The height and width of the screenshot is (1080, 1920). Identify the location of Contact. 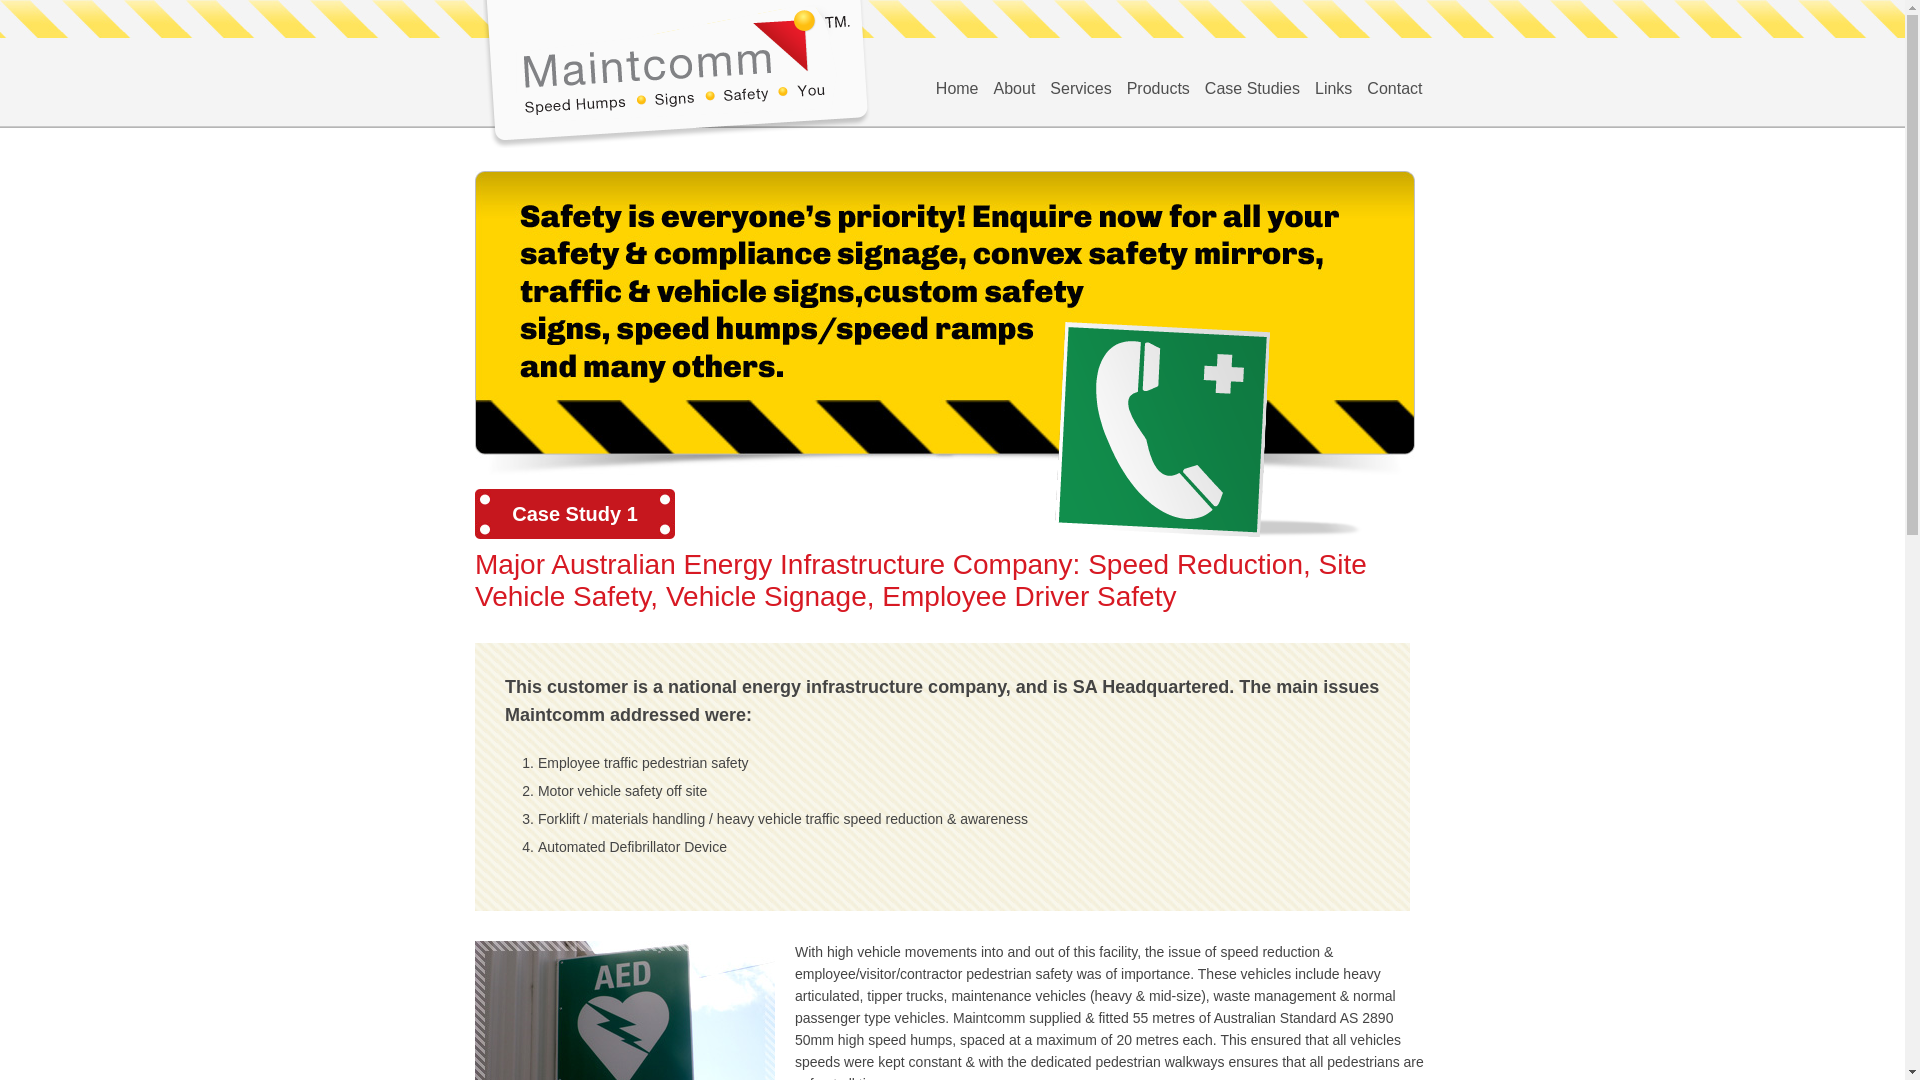
(1394, 89).